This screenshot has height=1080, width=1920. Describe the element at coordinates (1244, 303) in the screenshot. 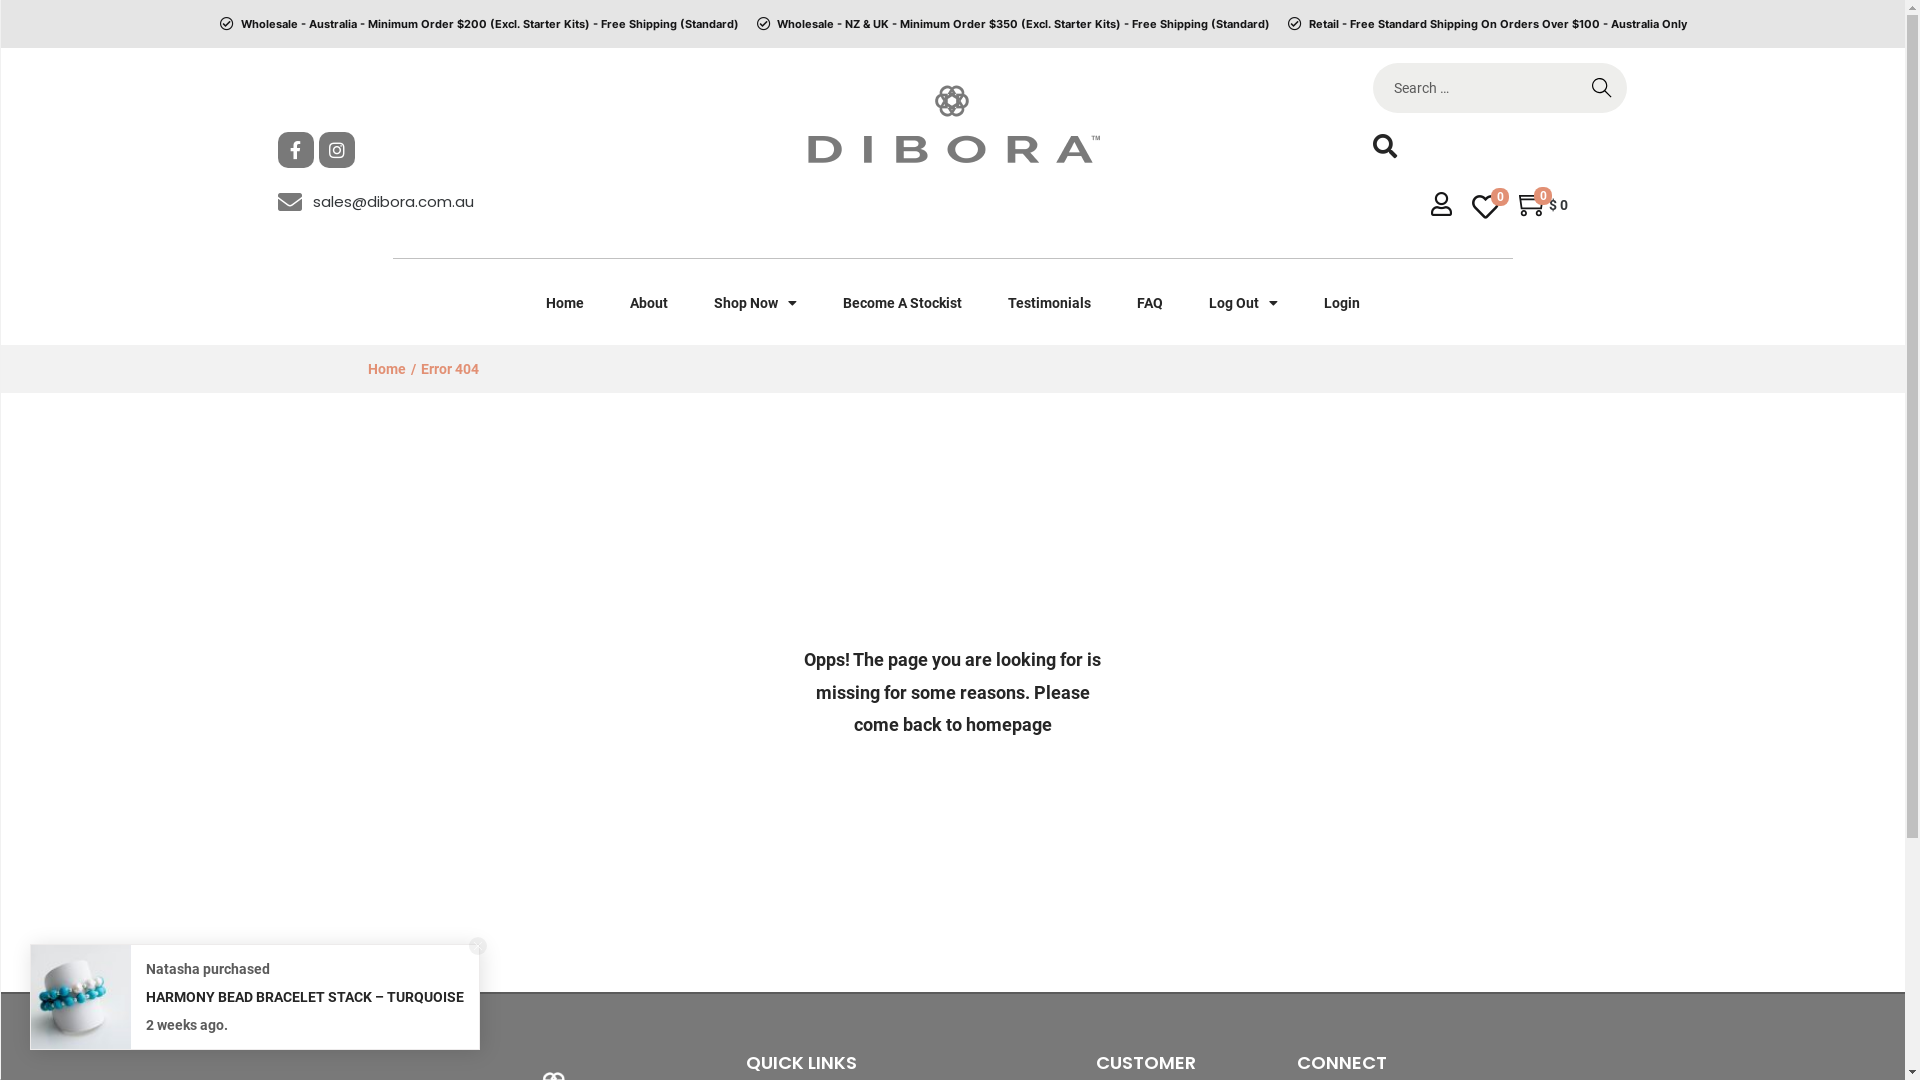

I see `Log Out` at that location.